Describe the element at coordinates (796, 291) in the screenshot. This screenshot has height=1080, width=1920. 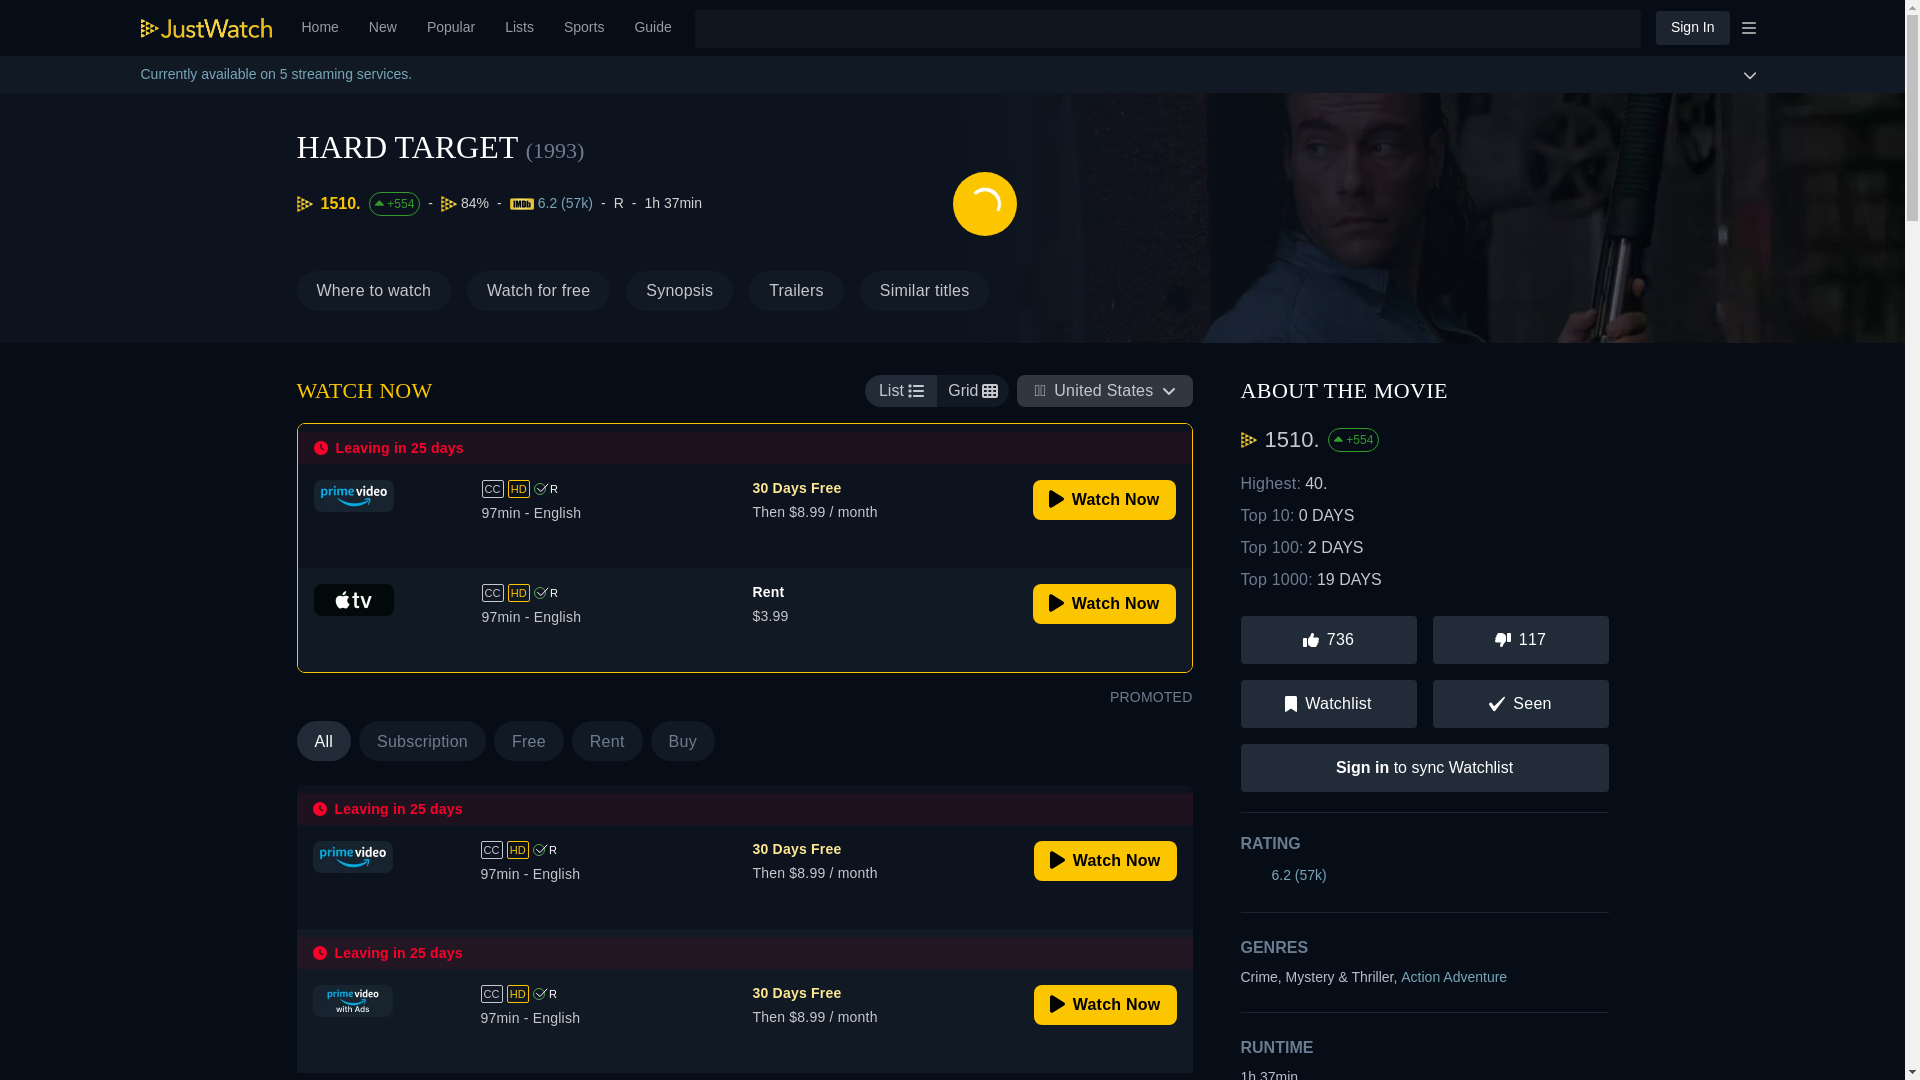
I see `Popular` at that location.